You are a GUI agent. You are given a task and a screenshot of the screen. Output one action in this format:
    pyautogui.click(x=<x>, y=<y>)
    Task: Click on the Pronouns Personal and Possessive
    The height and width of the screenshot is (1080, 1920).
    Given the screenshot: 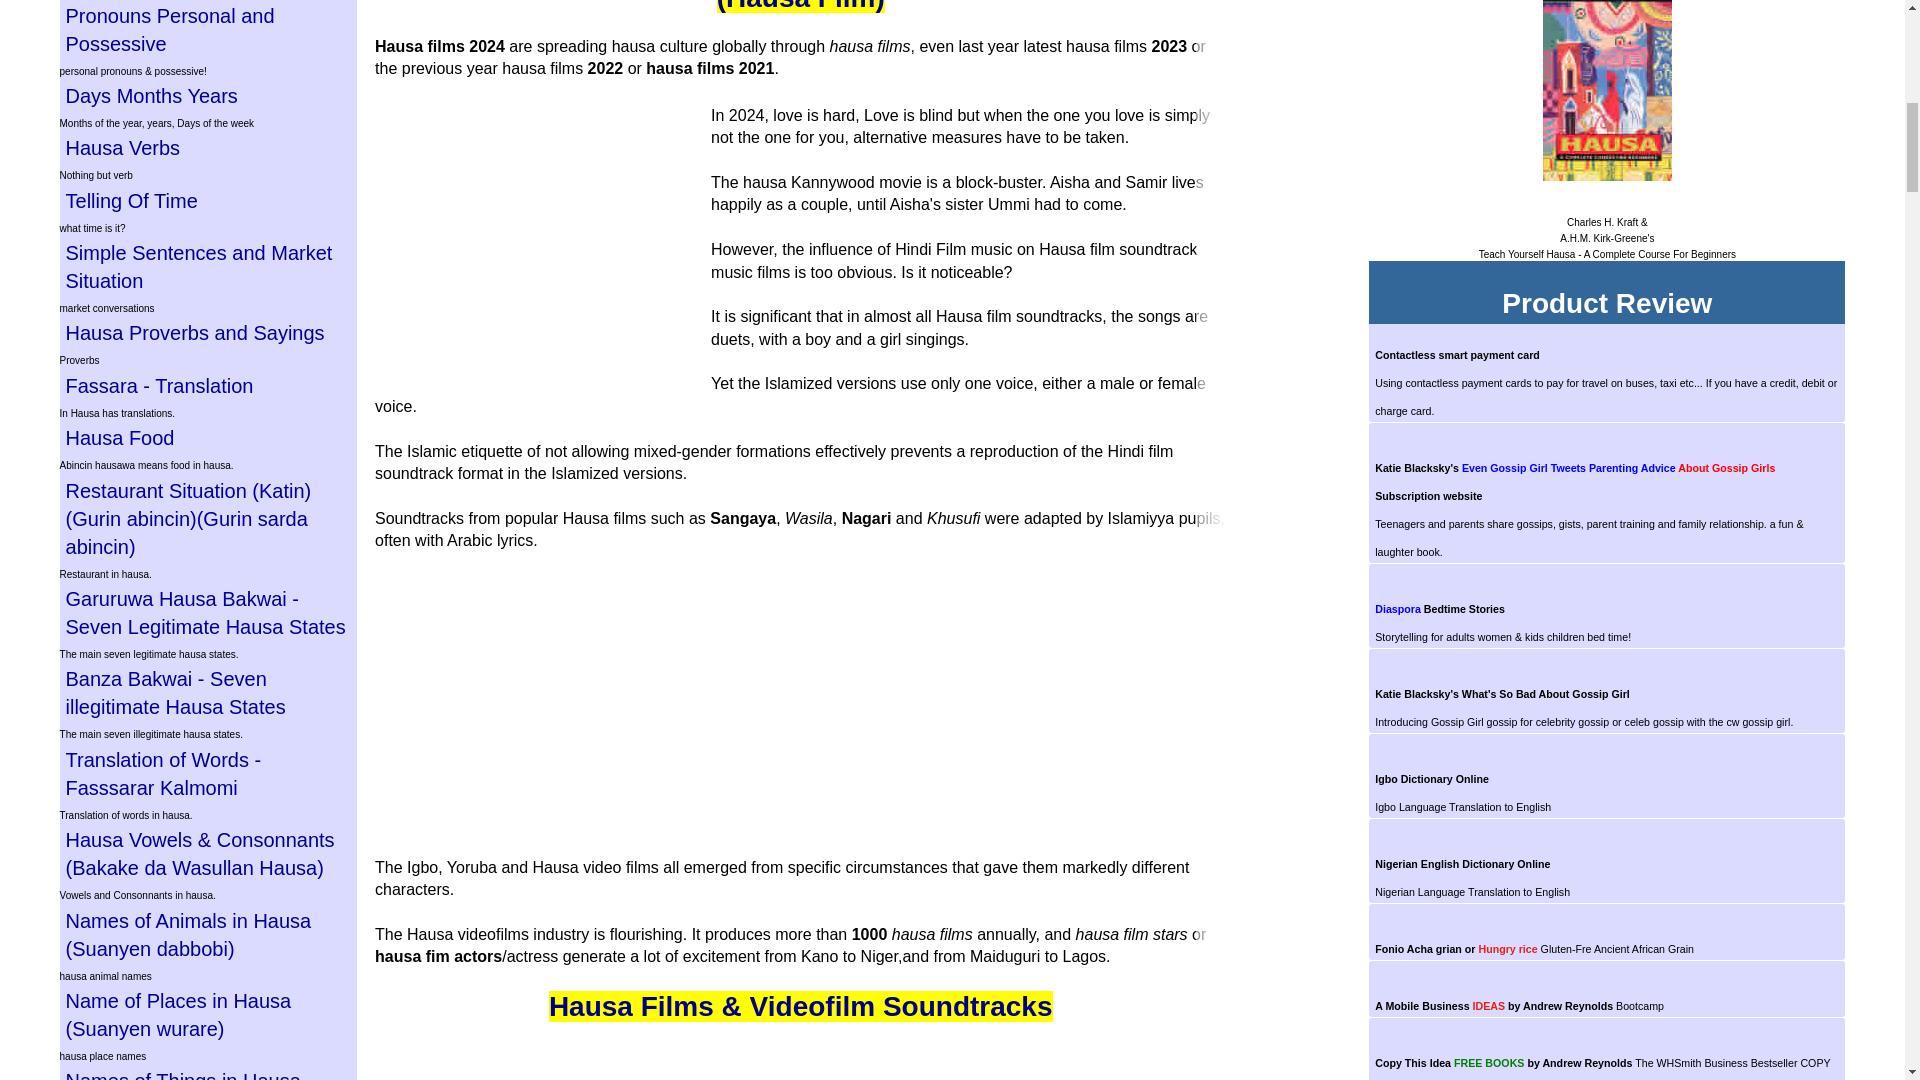 What is the action you would take?
    pyautogui.click(x=208, y=30)
    